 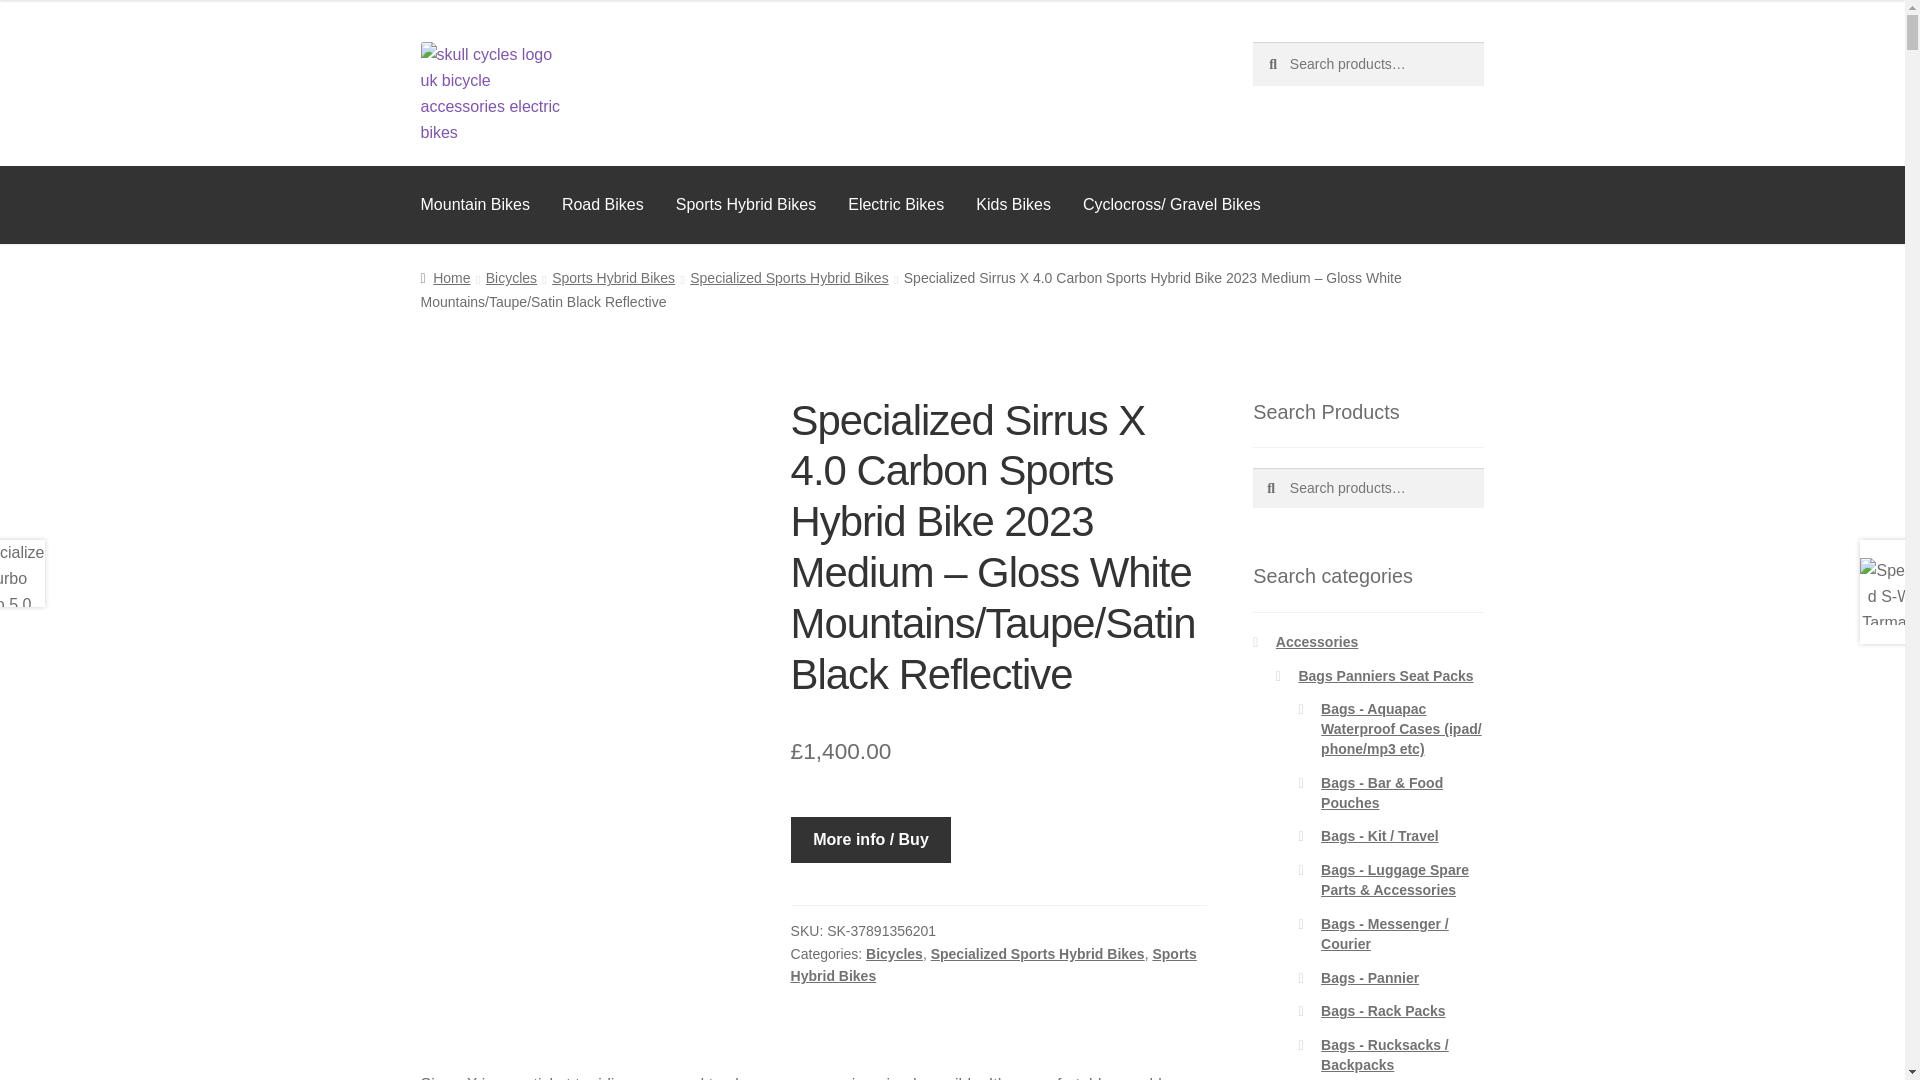 I want to click on Sports Hybrid Bikes, so click(x=994, y=965).